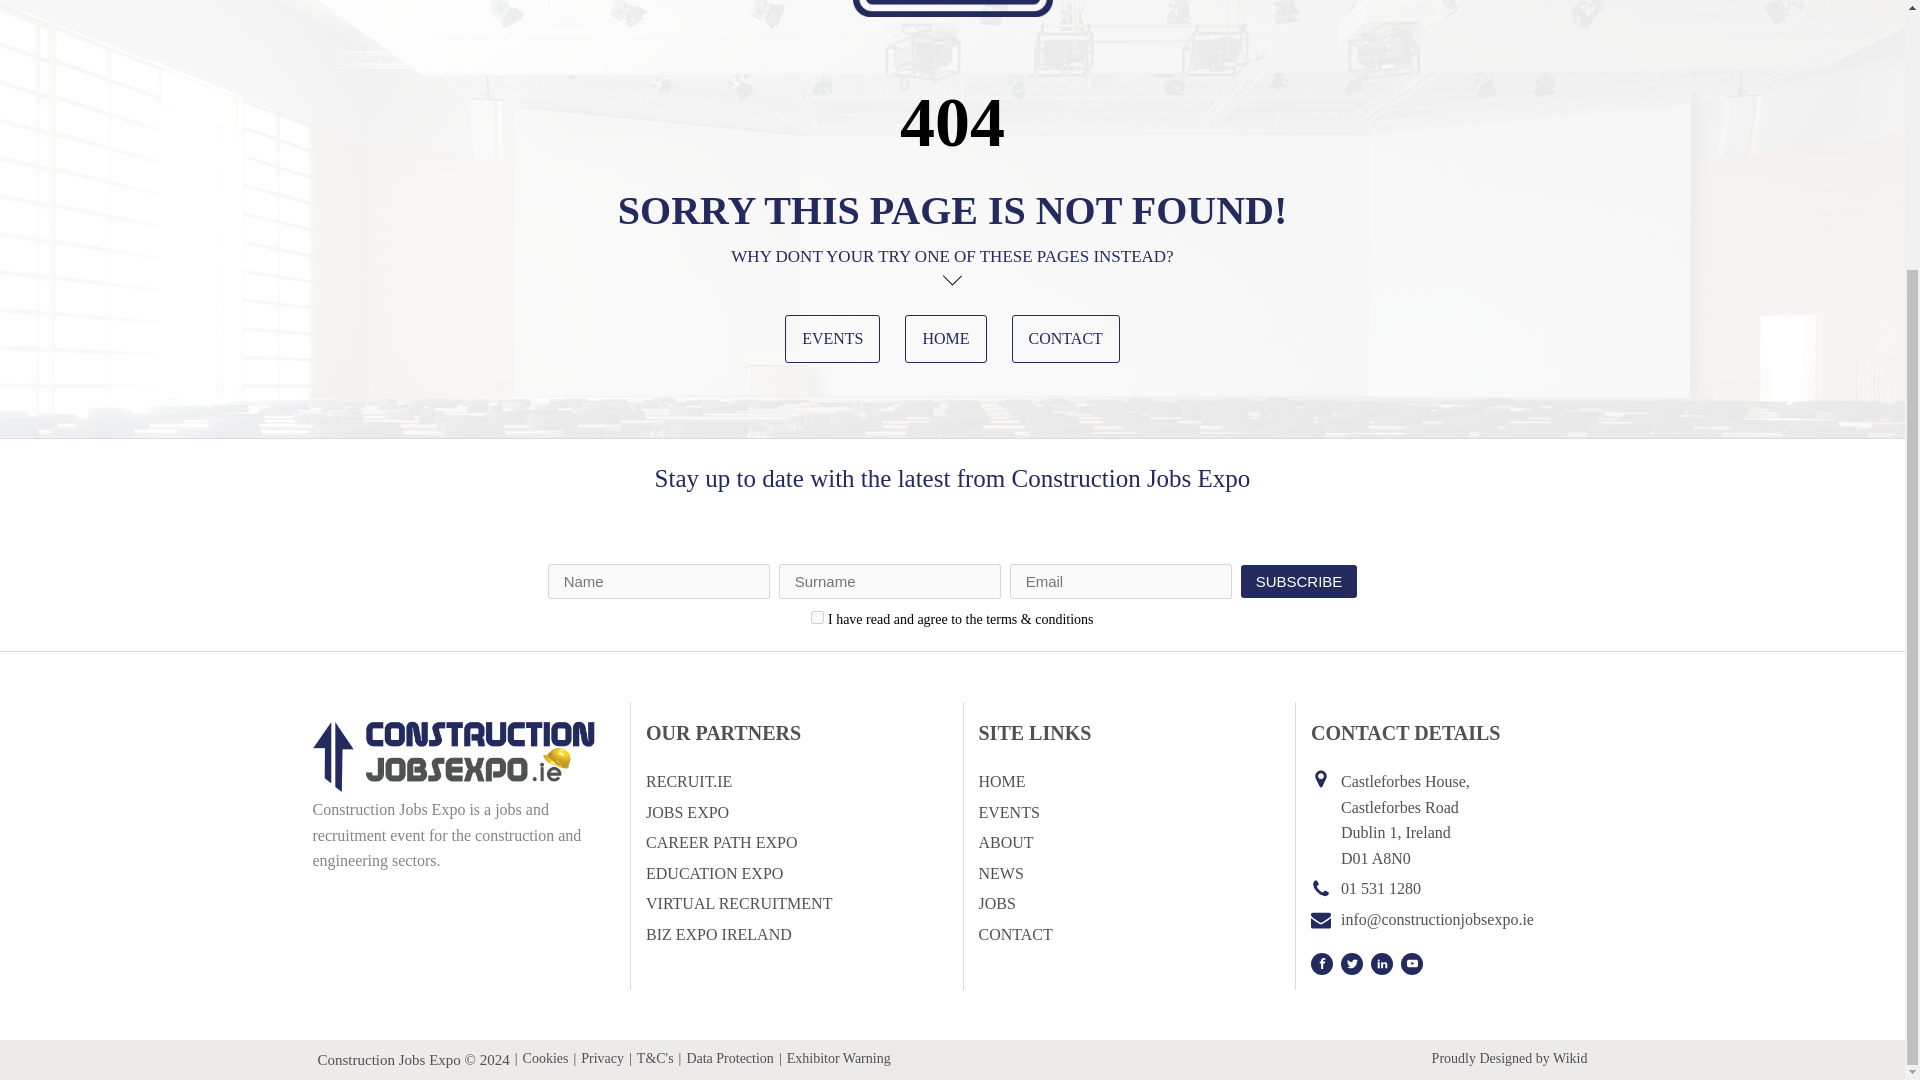 The width and height of the screenshot is (1920, 1080). Describe the element at coordinates (1000, 873) in the screenshot. I see `NEWS` at that location.